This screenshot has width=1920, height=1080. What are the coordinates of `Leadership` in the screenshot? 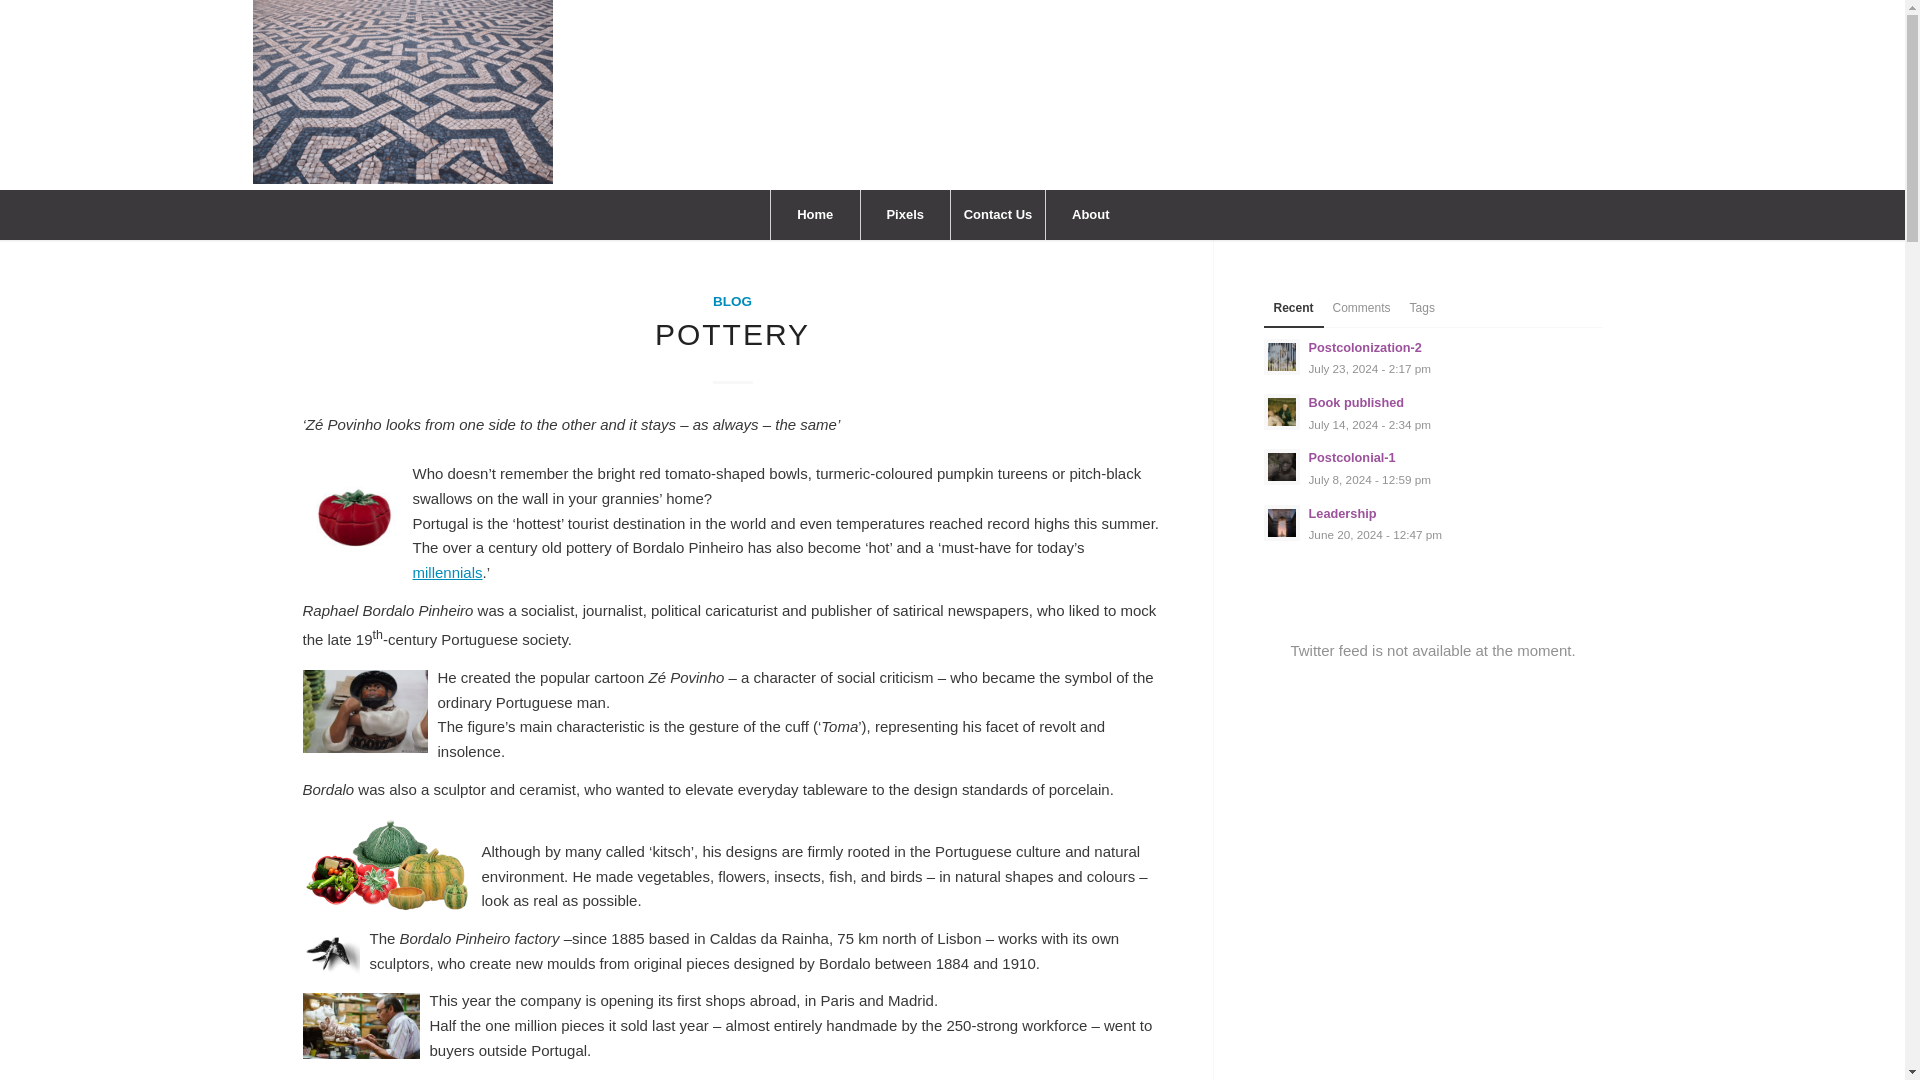 It's located at (1433, 524).